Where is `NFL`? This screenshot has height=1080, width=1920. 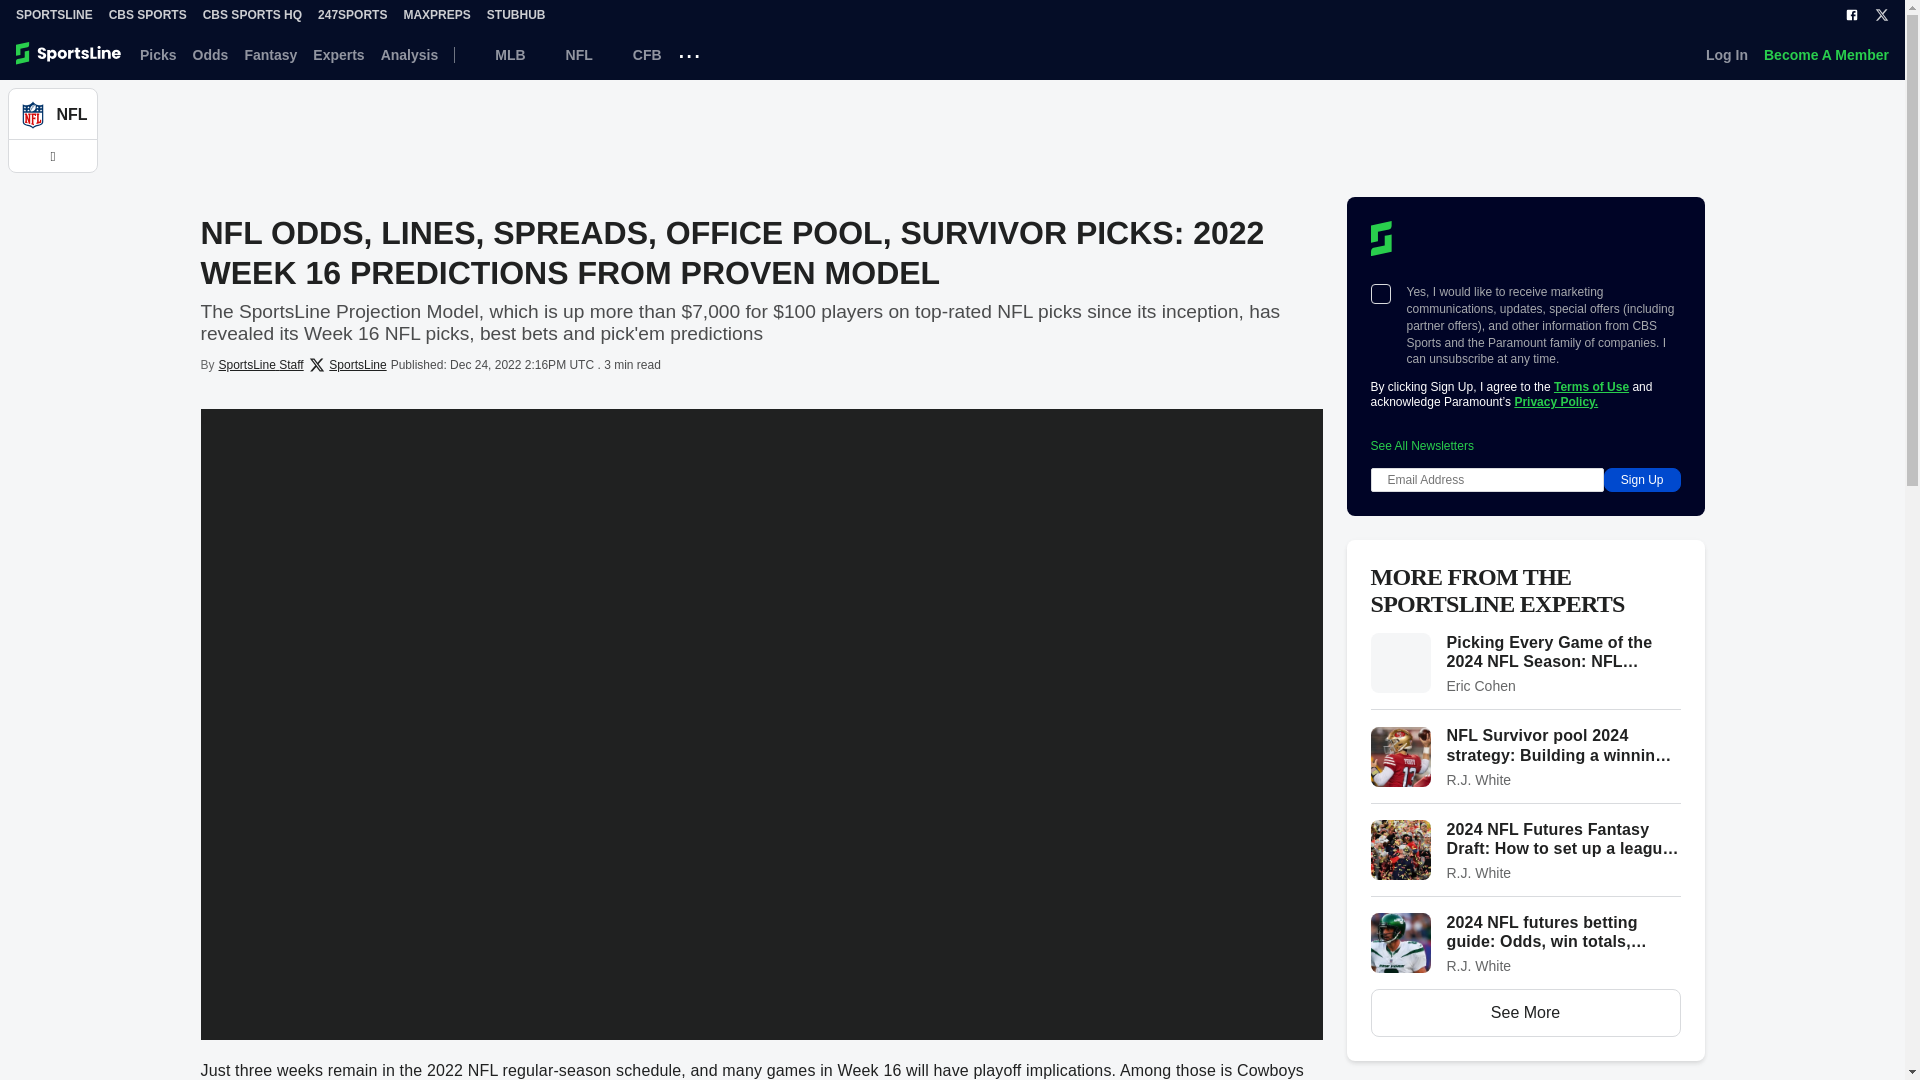
NFL is located at coordinates (567, 54).